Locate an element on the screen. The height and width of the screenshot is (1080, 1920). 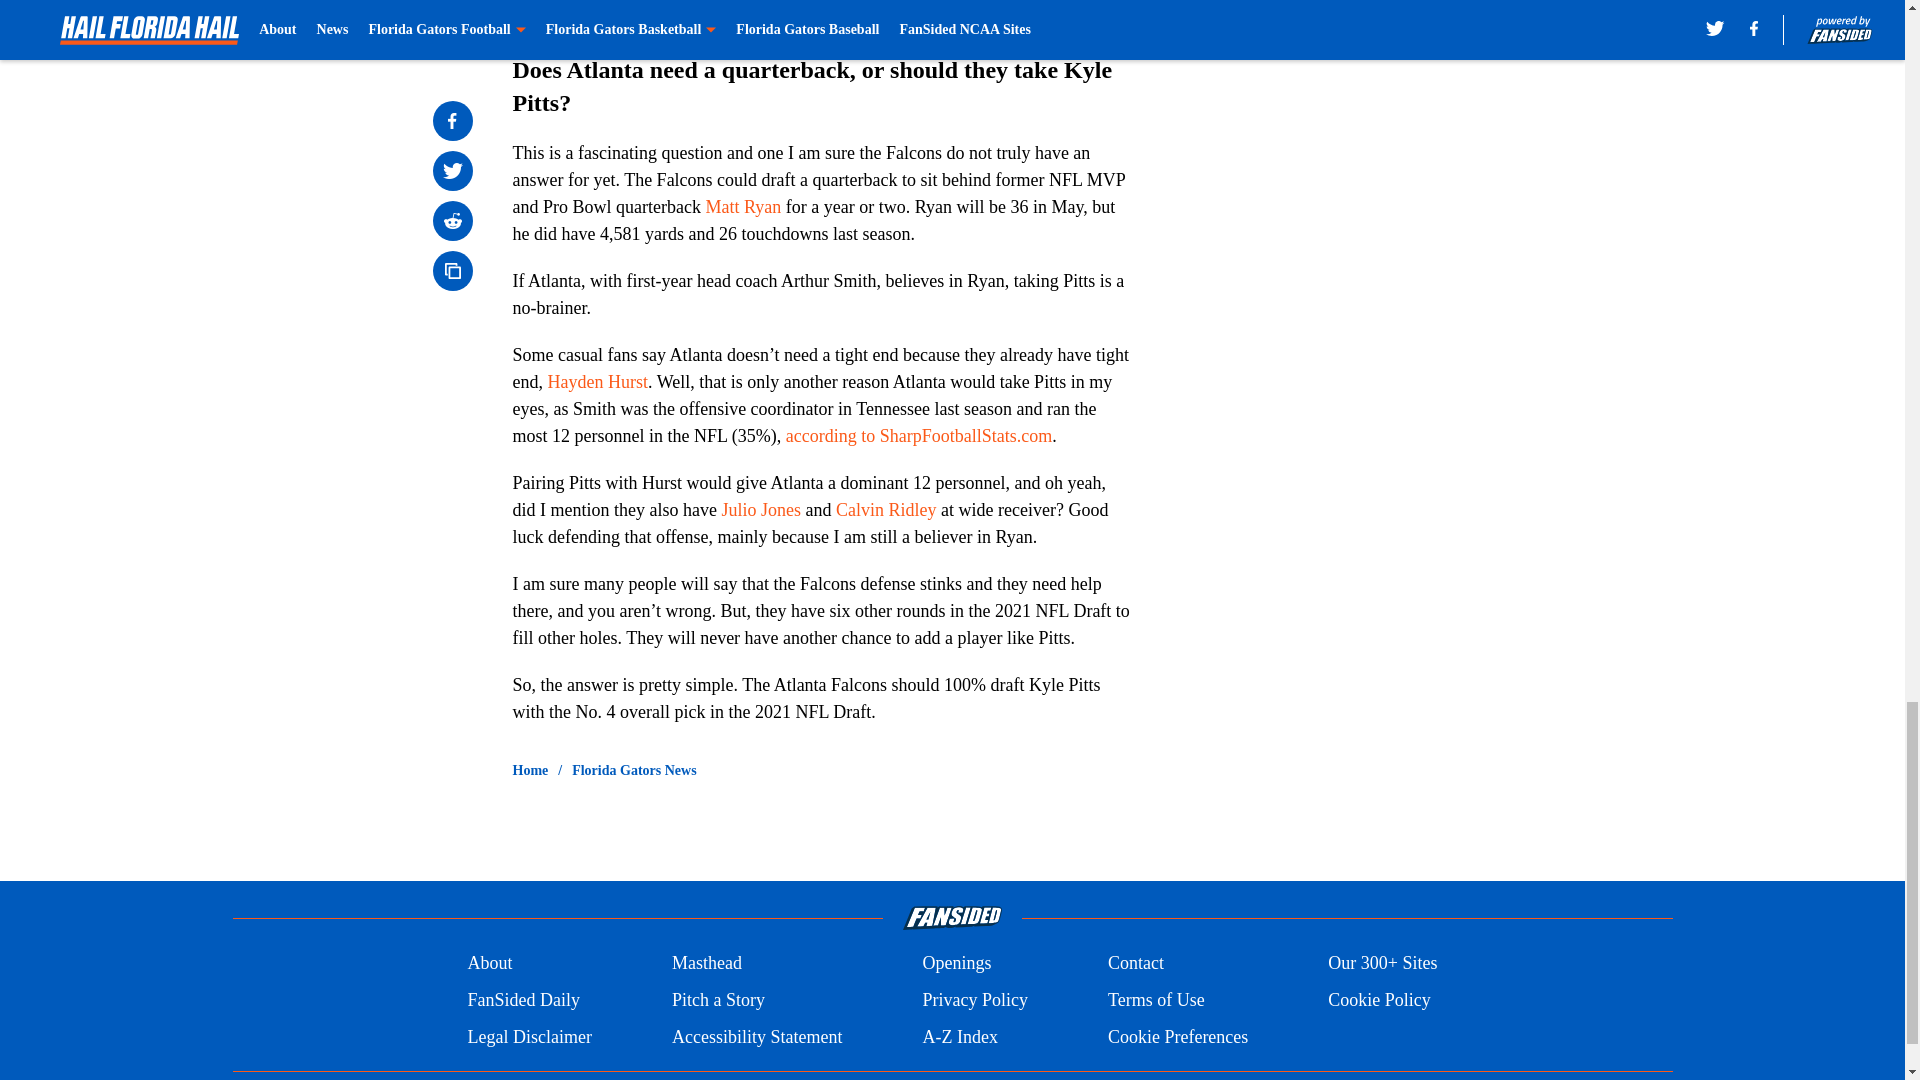
Matt Ryan is located at coordinates (742, 206).